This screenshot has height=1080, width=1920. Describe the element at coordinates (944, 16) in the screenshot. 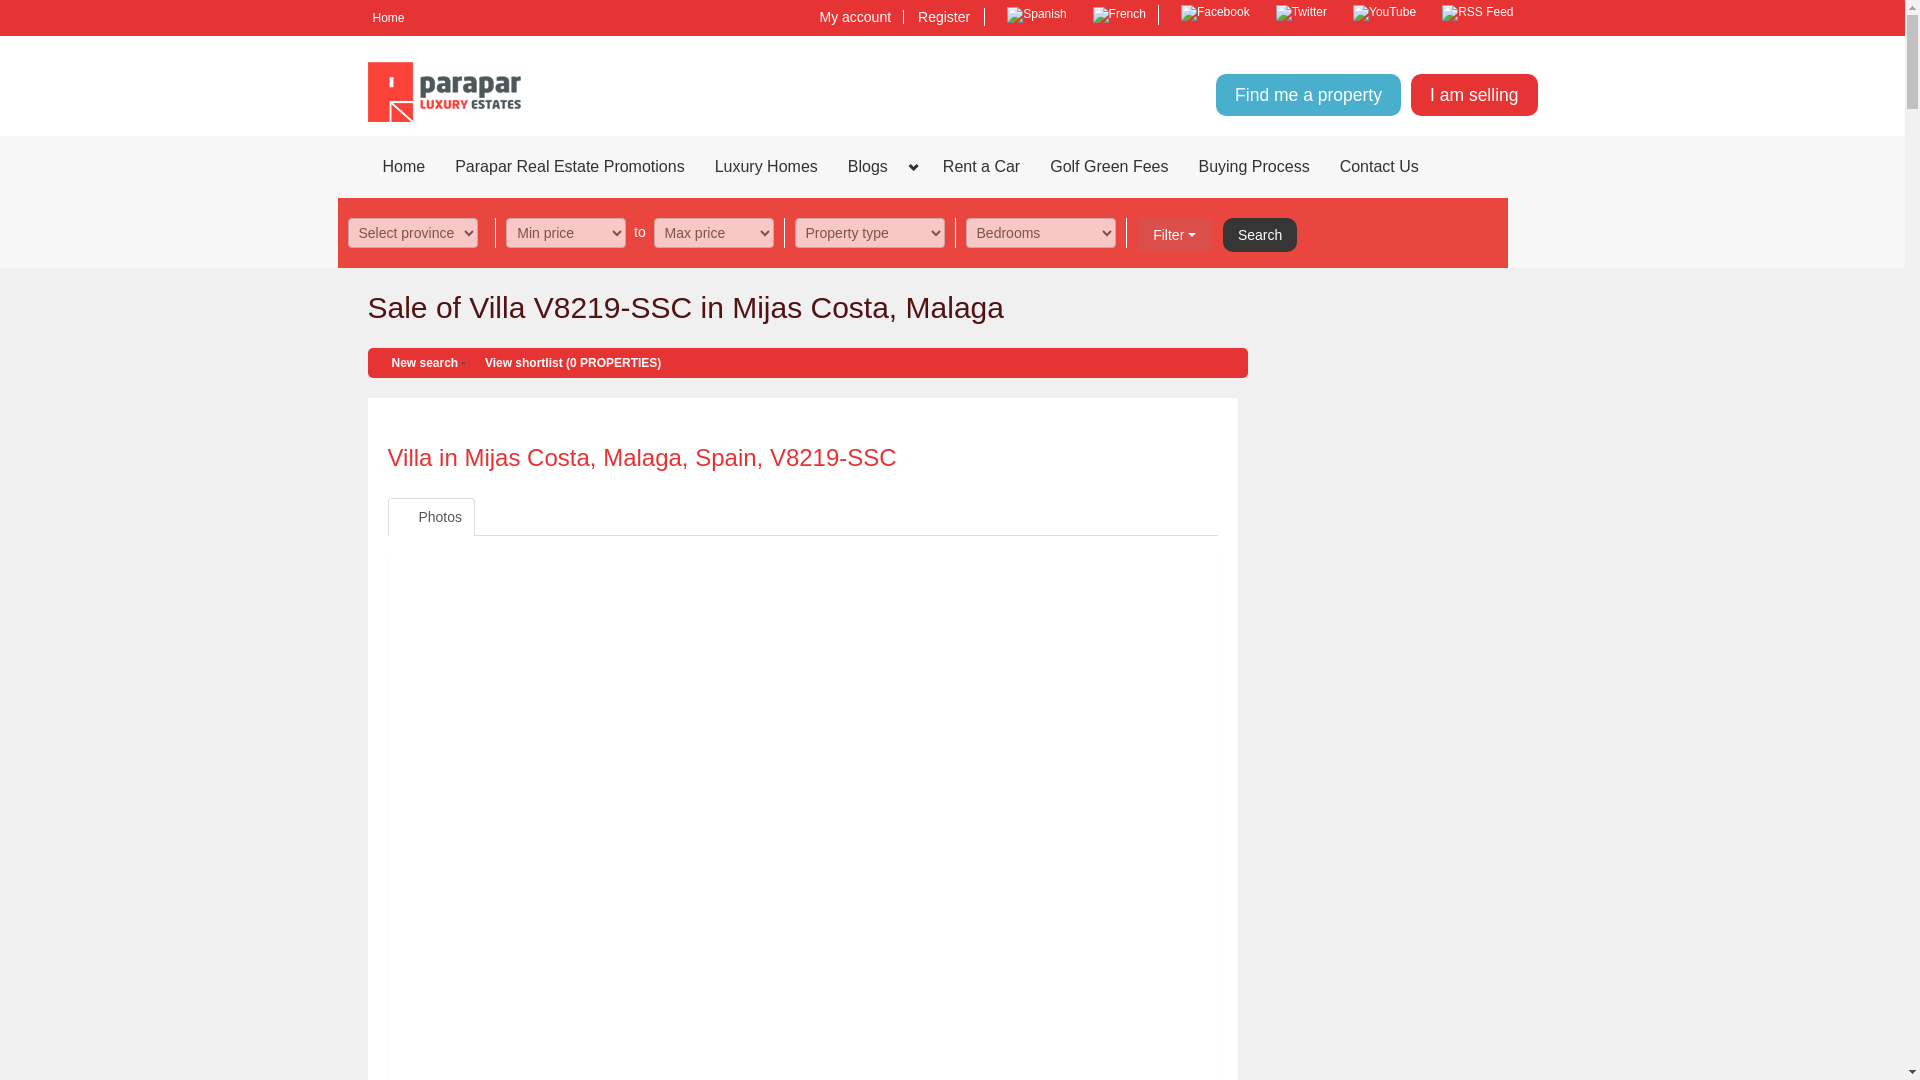

I see `Register` at that location.